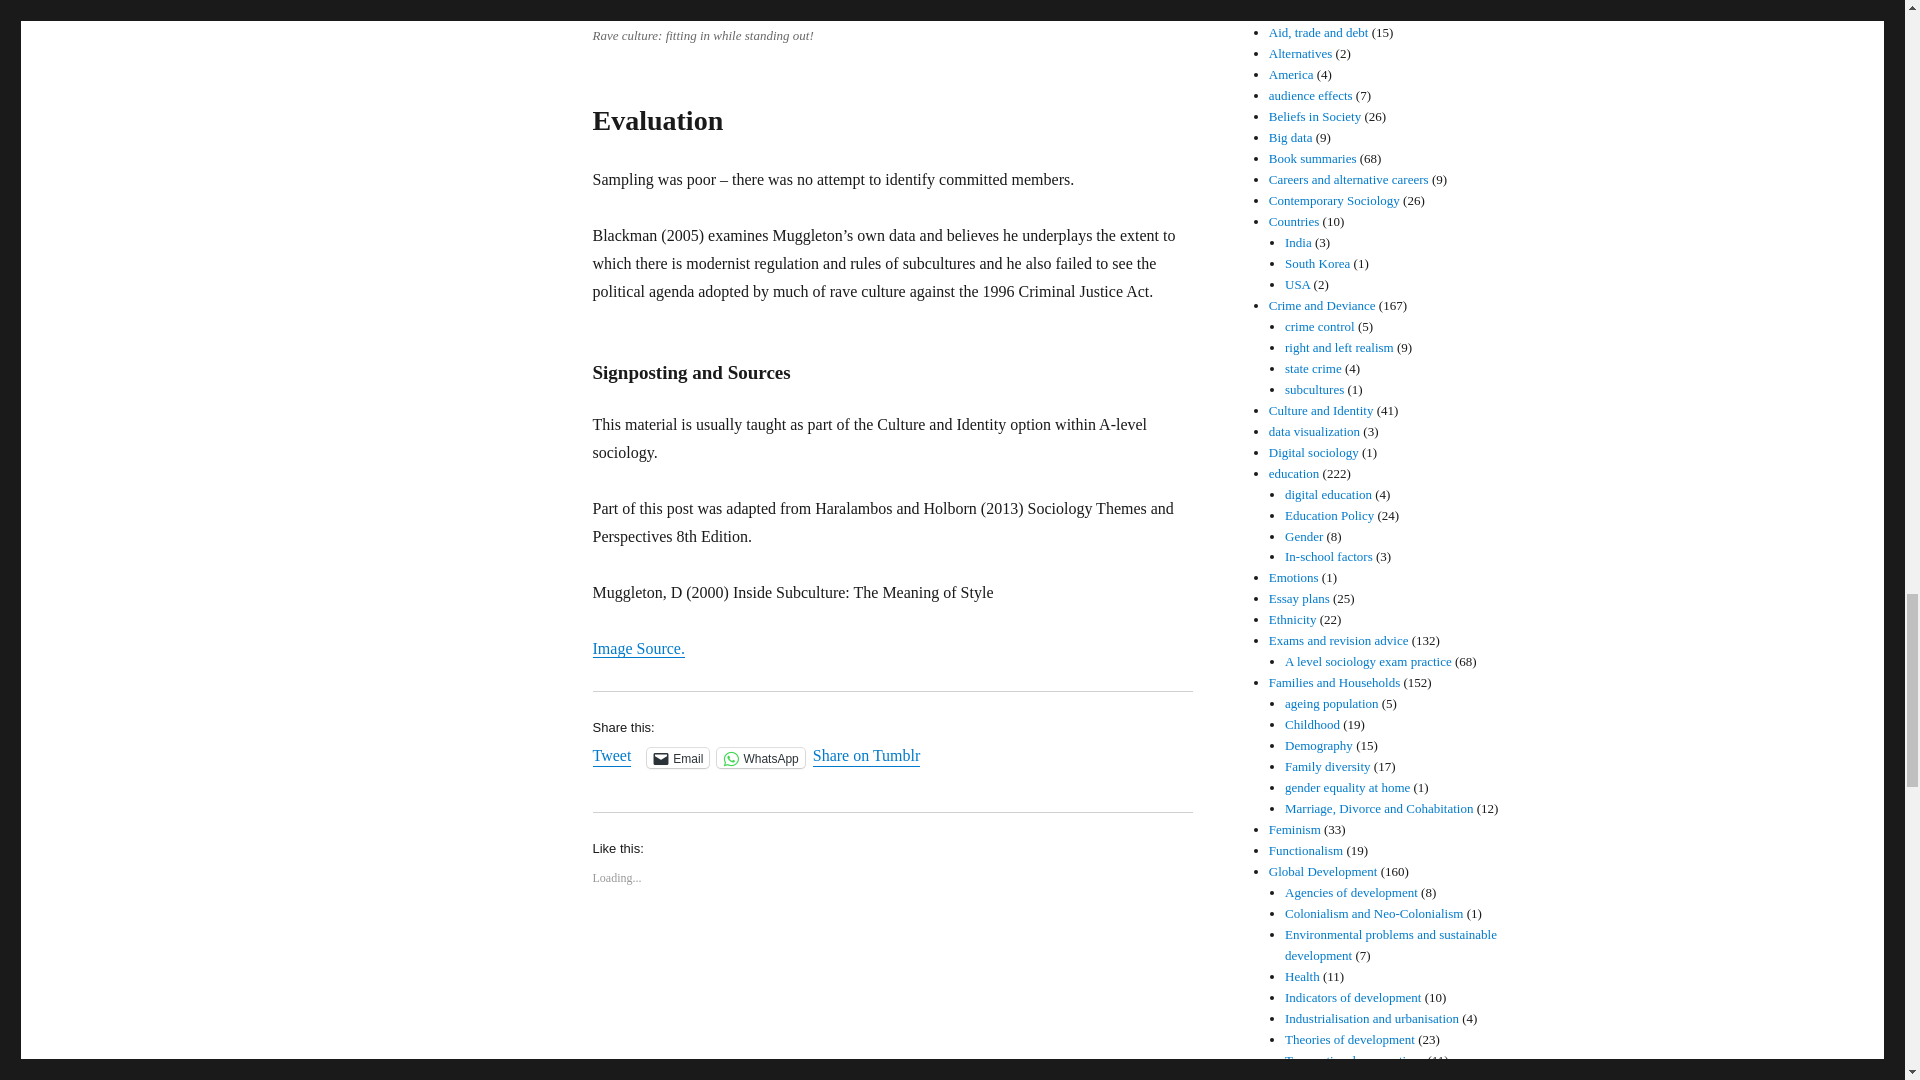 The height and width of the screenshot is (1080, 1920). What do you see at coordinates (760, 758) in the screenshot?
I see `Click to share on WhatsApp` at bounding box center [760, 758].